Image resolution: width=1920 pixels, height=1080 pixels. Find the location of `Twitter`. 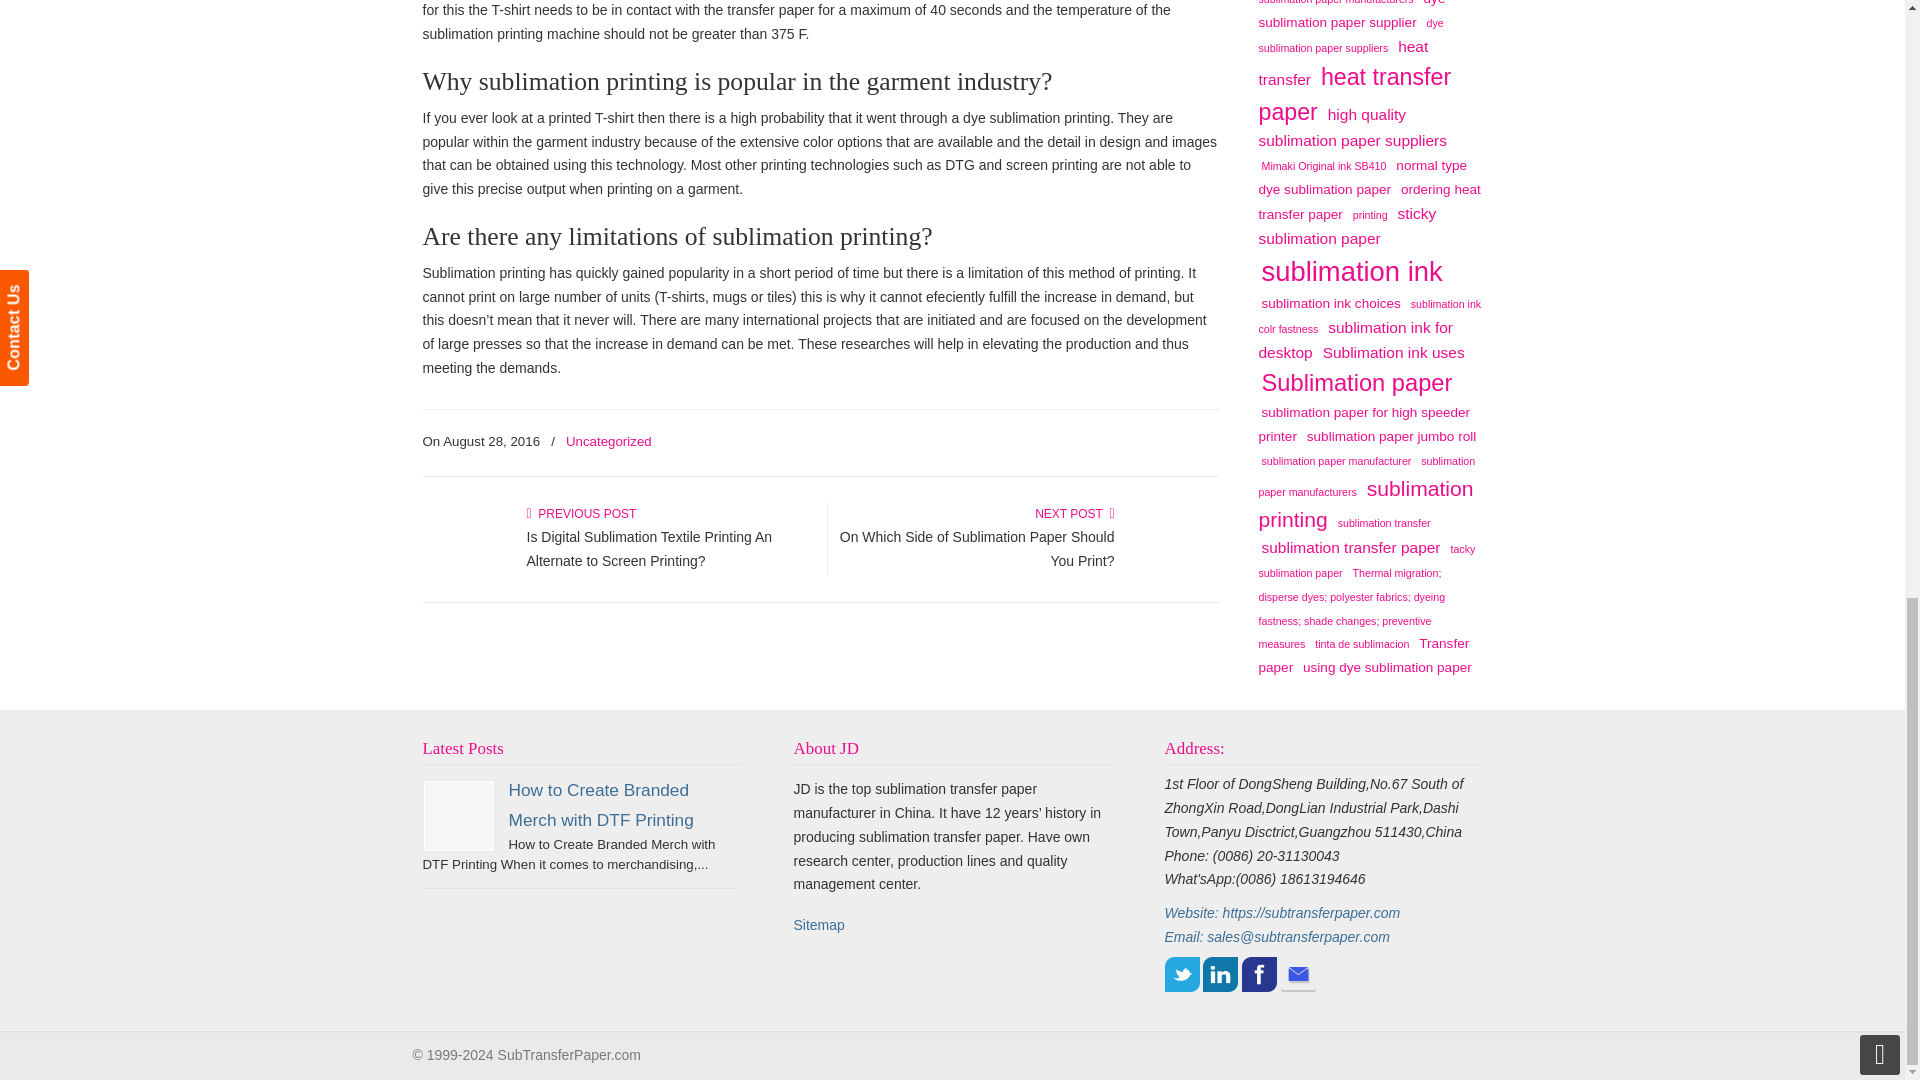

Twitter is located at coordinates (1180, 974).